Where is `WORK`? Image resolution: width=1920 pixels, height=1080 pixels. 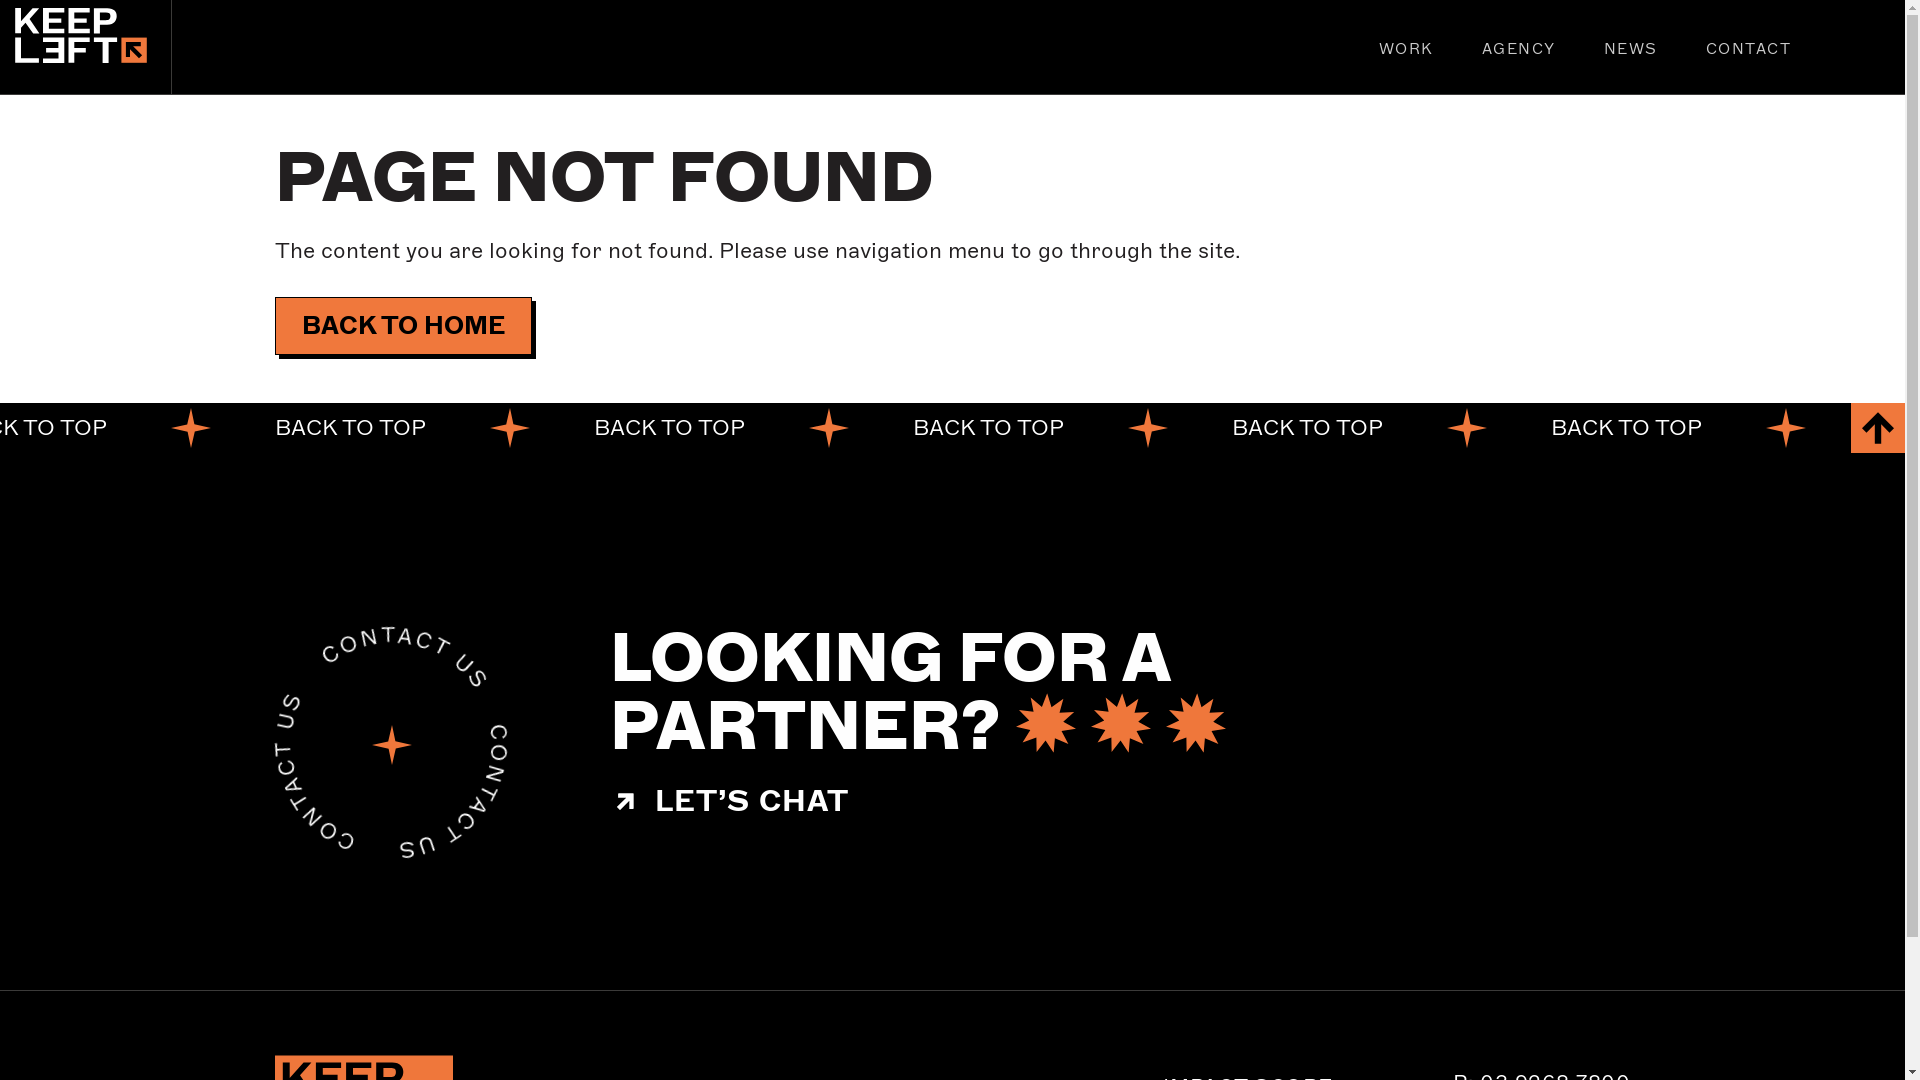
WORK is located at coordinates (1406, 50).